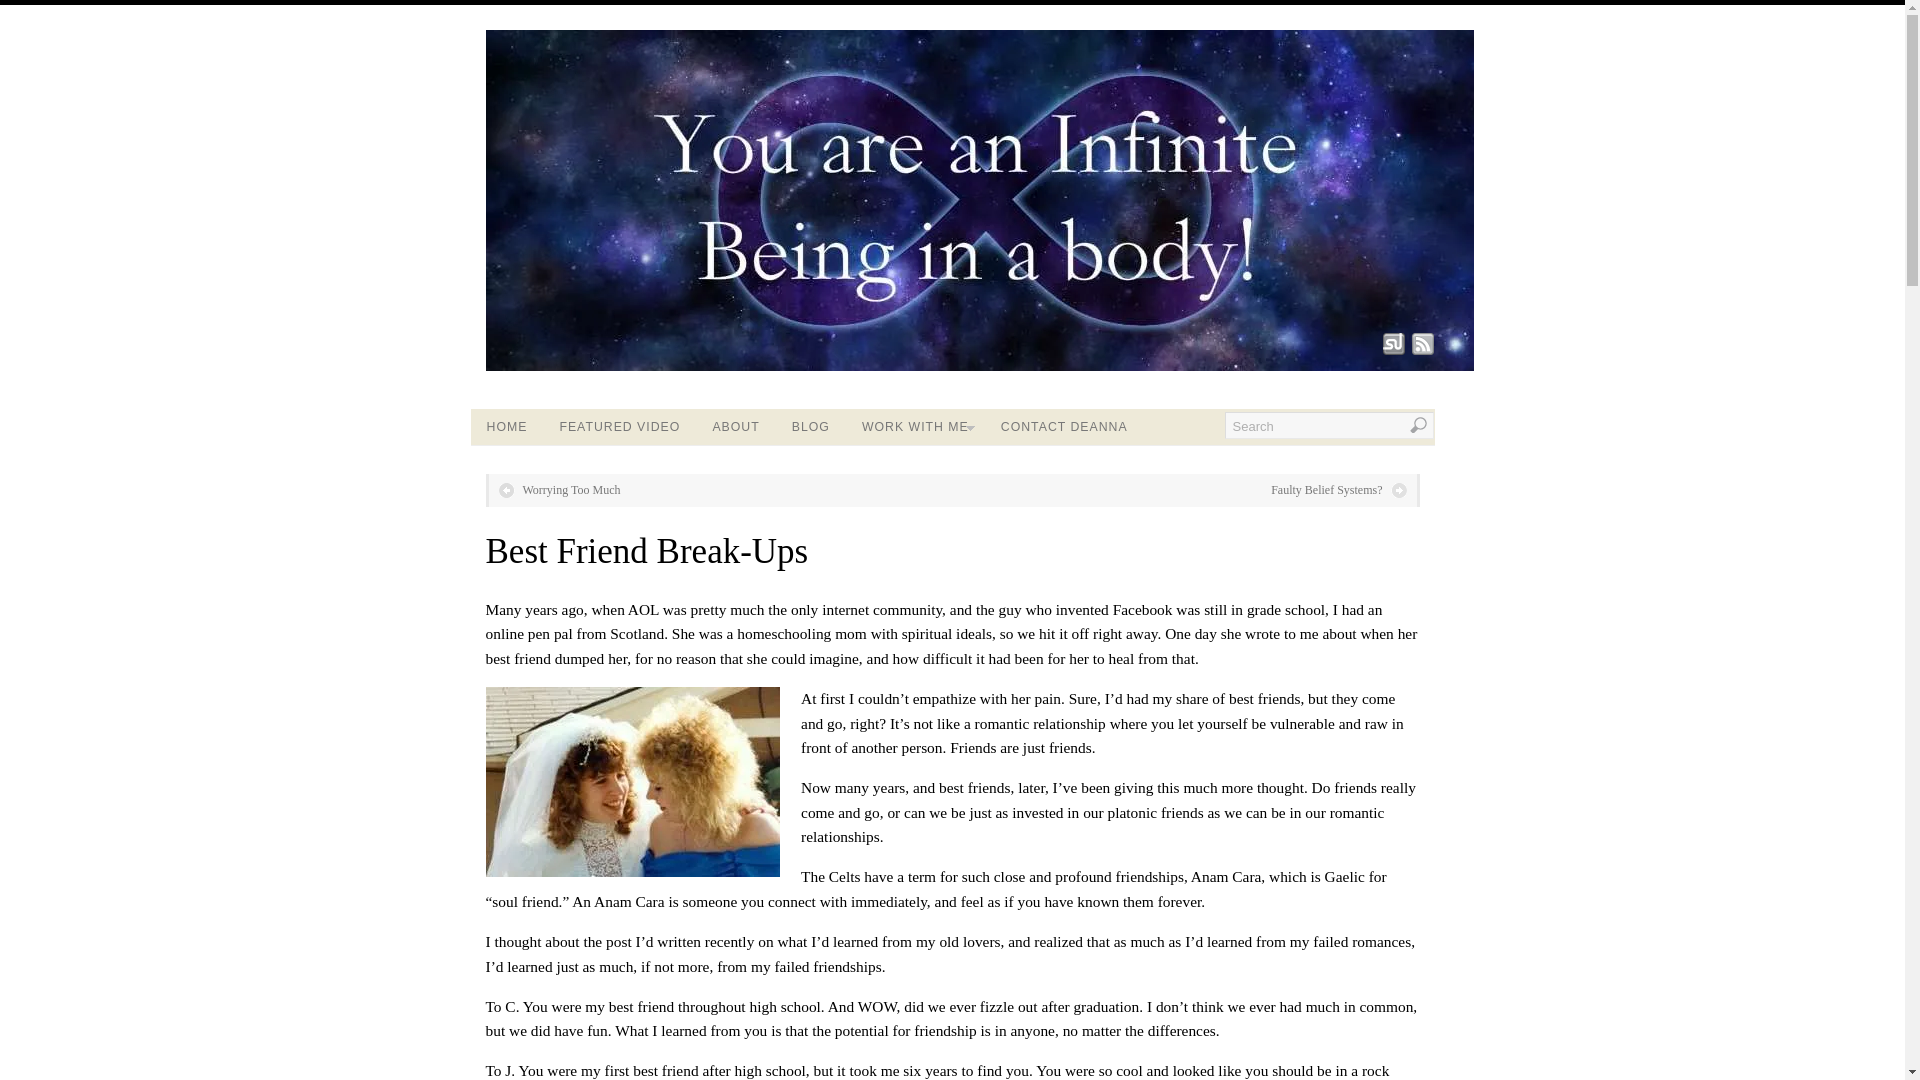 The image size is (1920, 1080). What do you see at coordinates (632, 781) in the screenshot?
I see `Me and J` at bounding box center [632, 781].